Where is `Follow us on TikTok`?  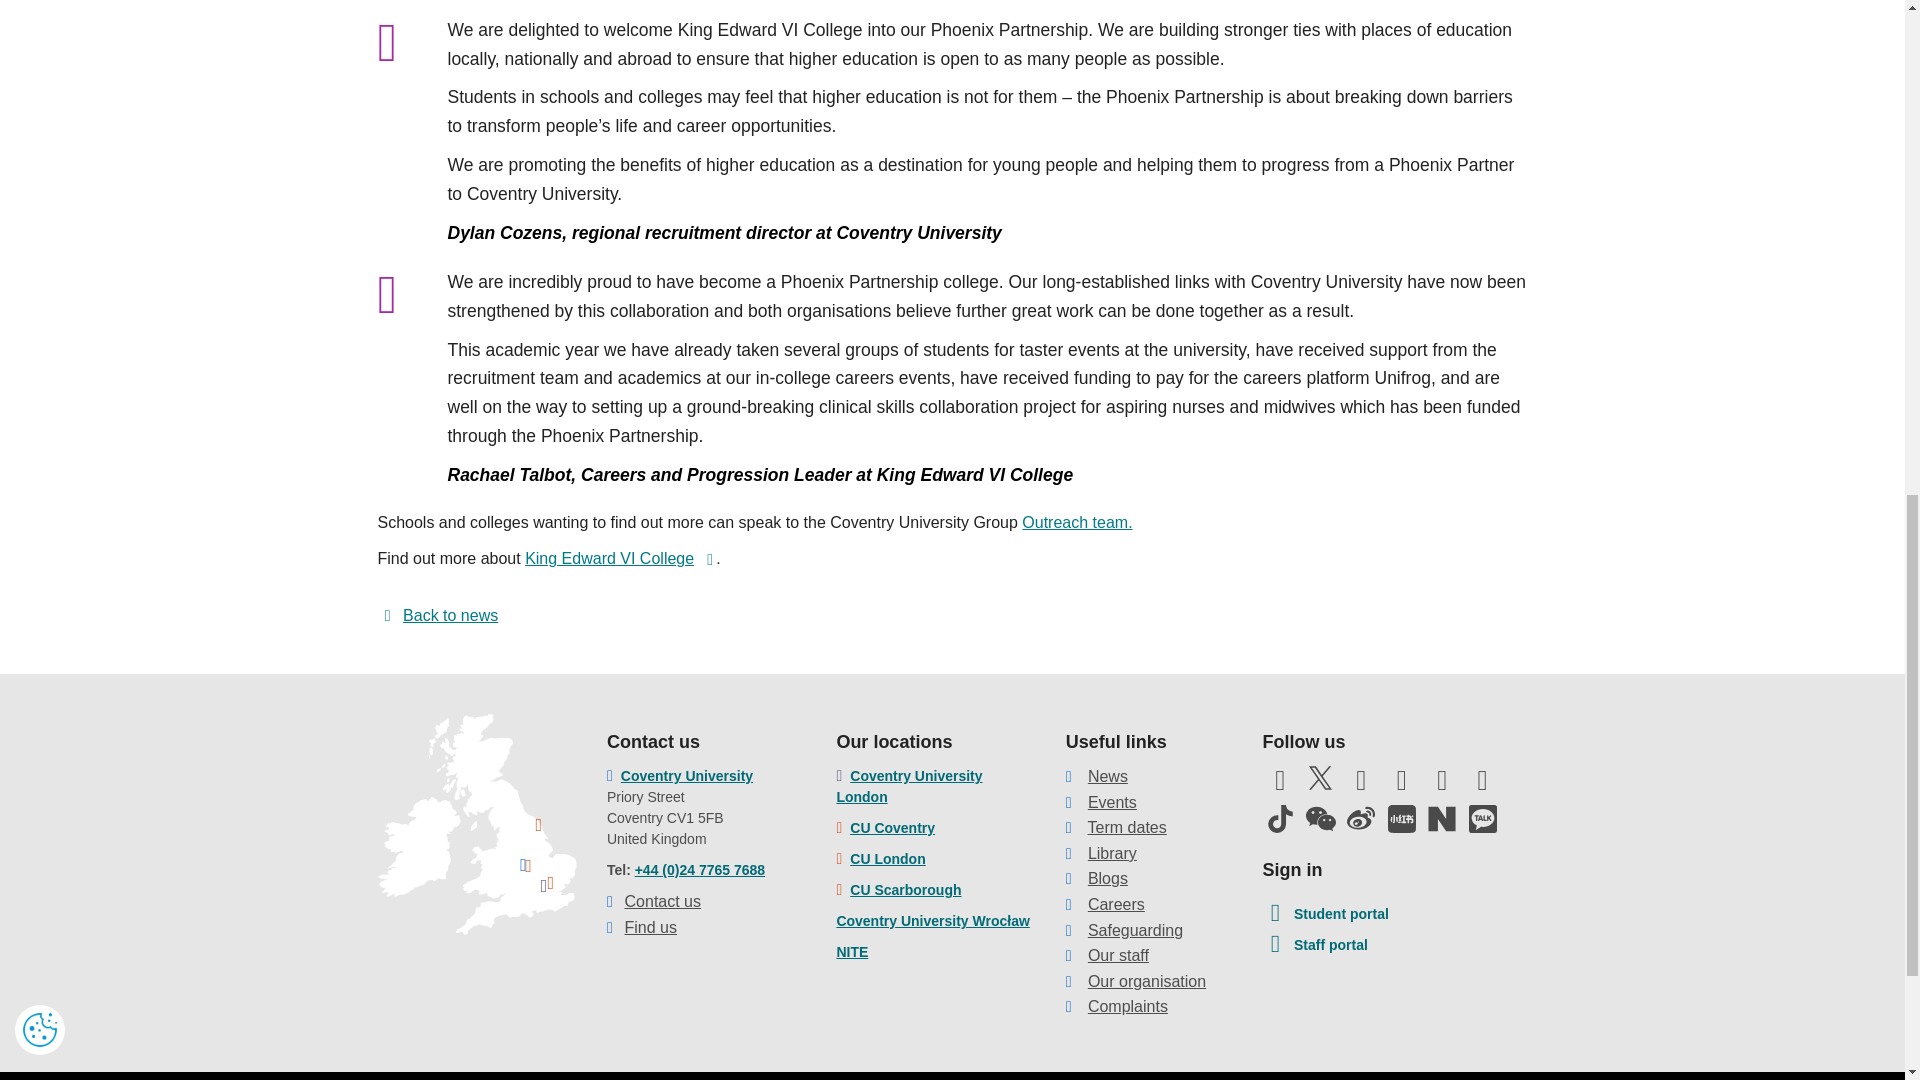 Follow us on TikTok is located at coordinates (1279, 818).